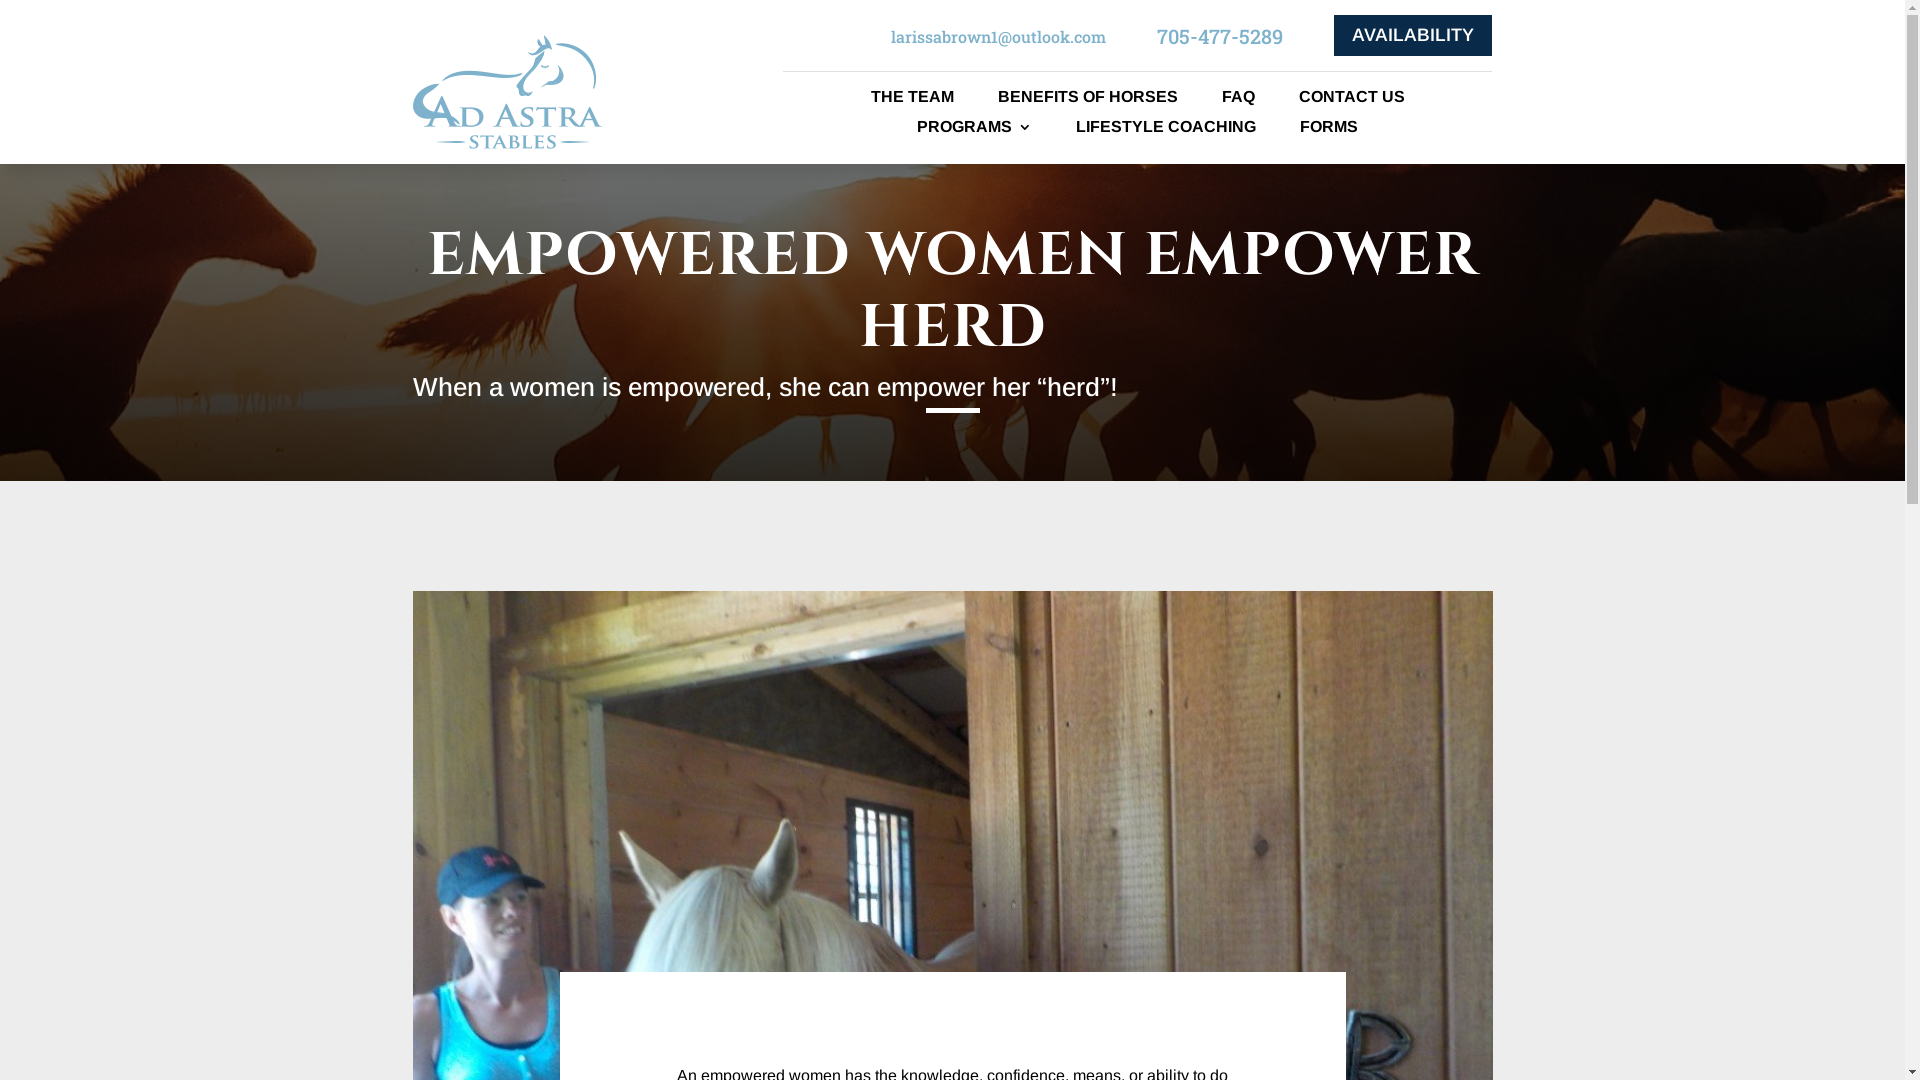 This screenshot has width=1920, height=1080. What do you see at coordinates (998, 36) in the screenshot?
I see `larissabrown1@outlook.com` at bounding box center [998, 36].